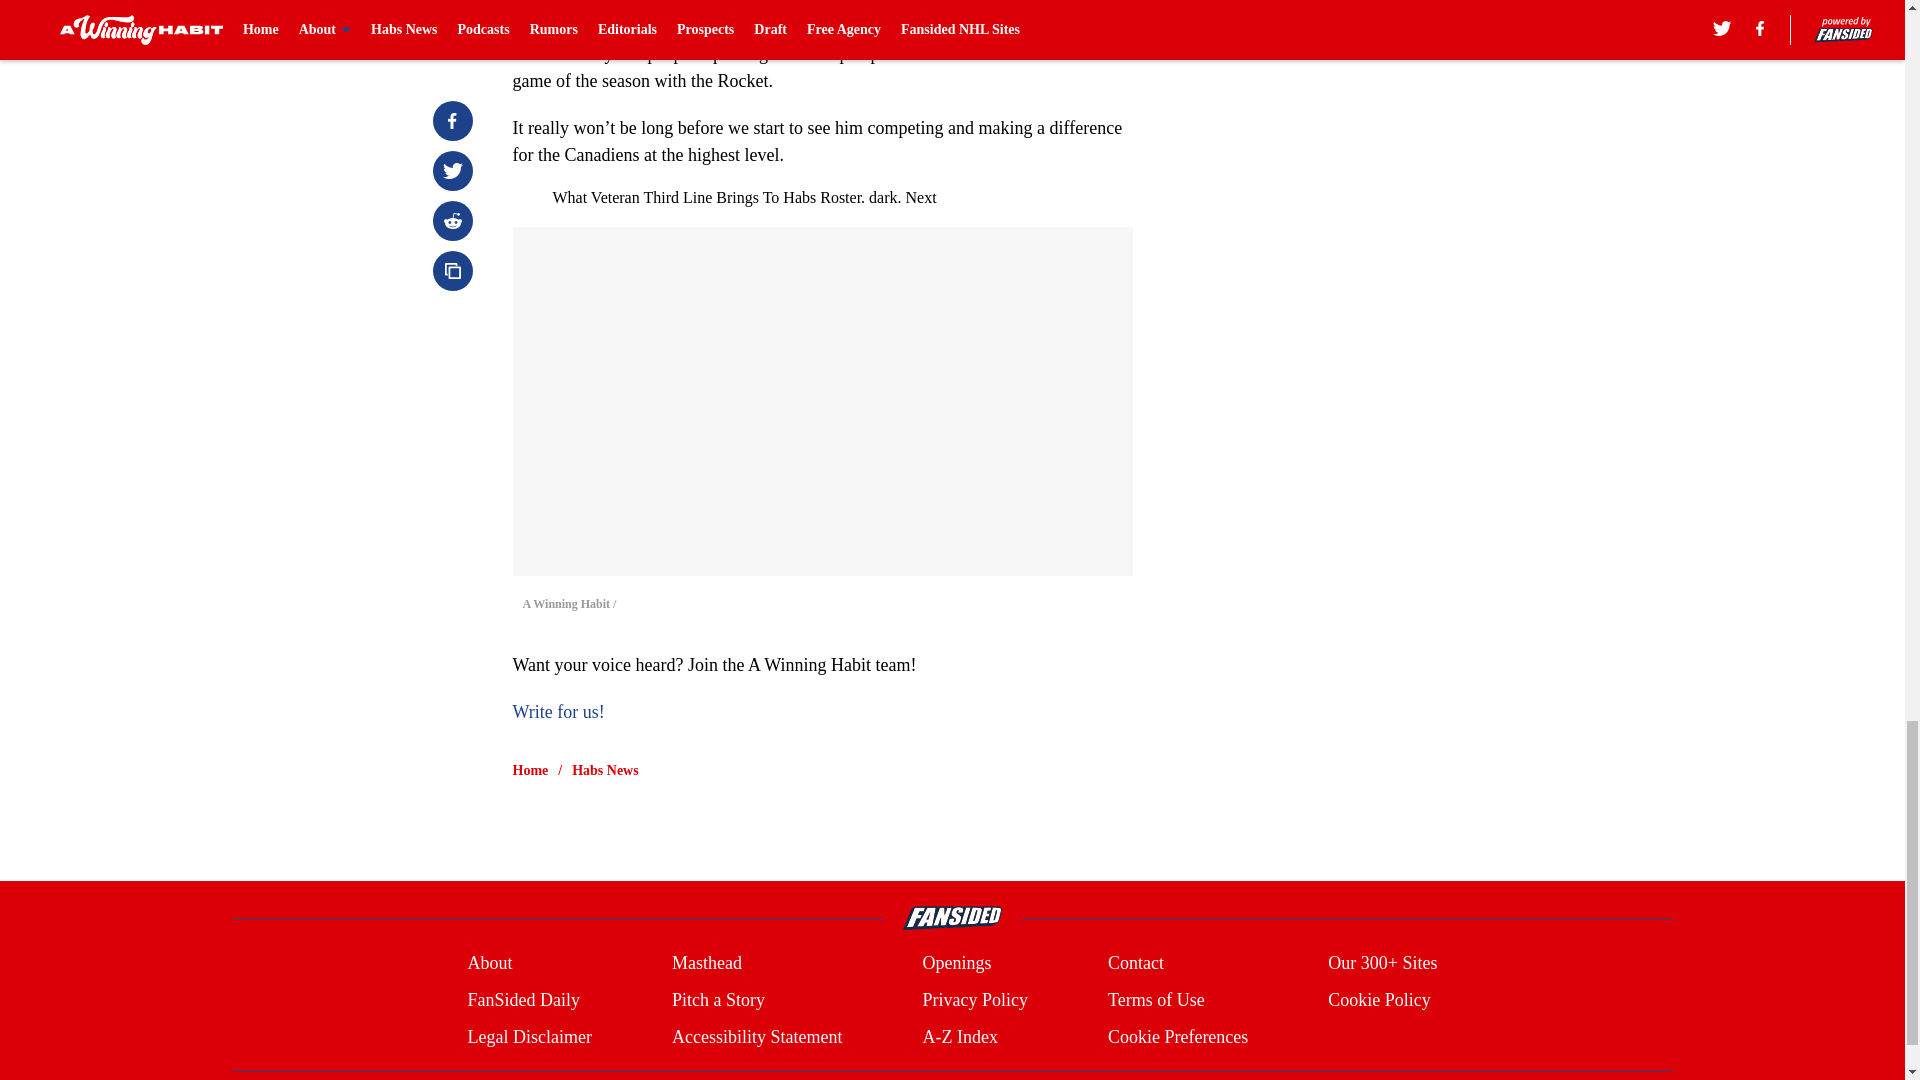 The width and height of the screenshot is (1920, 1080). What do you see at coordinates (606, 770) in the screenshot?
I see `Habs News` at bounding box center [606, 770].